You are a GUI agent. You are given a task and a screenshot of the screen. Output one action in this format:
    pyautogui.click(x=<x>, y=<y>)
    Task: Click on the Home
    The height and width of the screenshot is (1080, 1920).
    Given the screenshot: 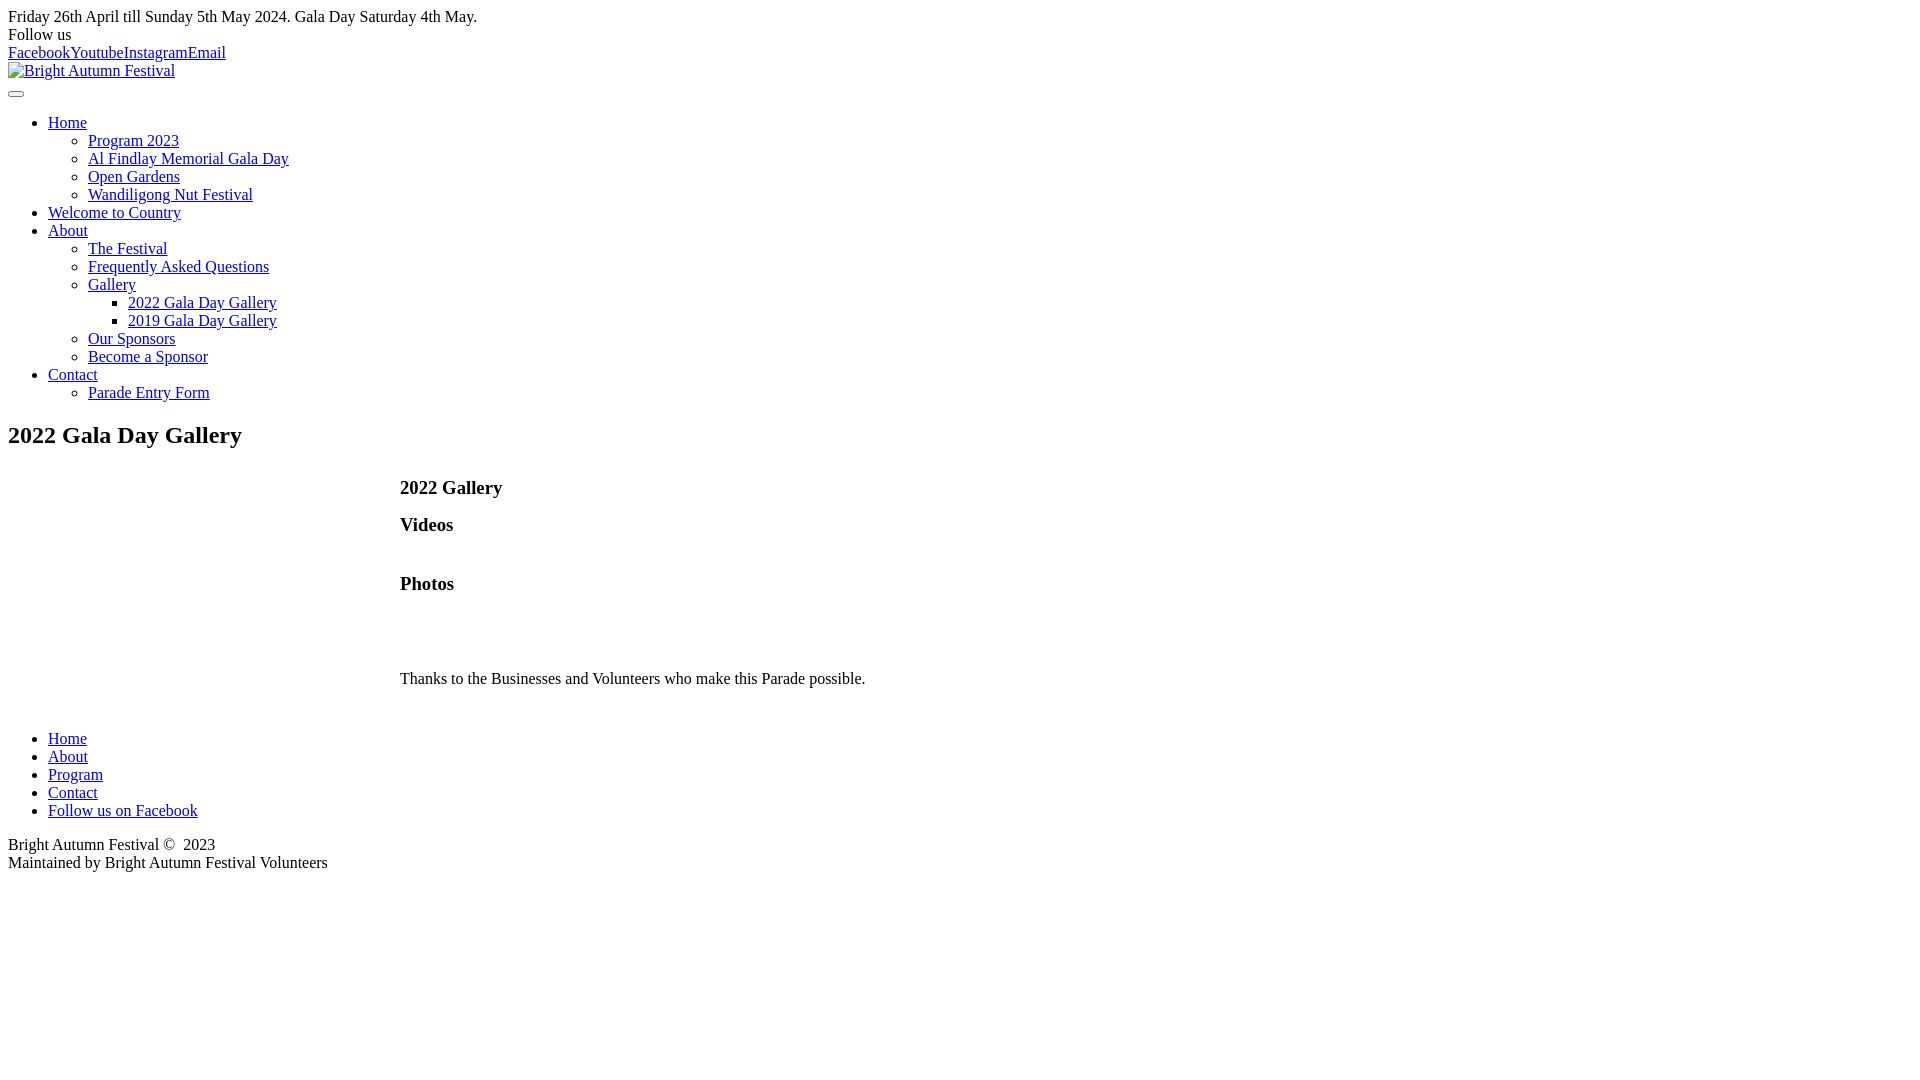 What is the action you would take?
    pyautogui.click(x=68, y=122)
    